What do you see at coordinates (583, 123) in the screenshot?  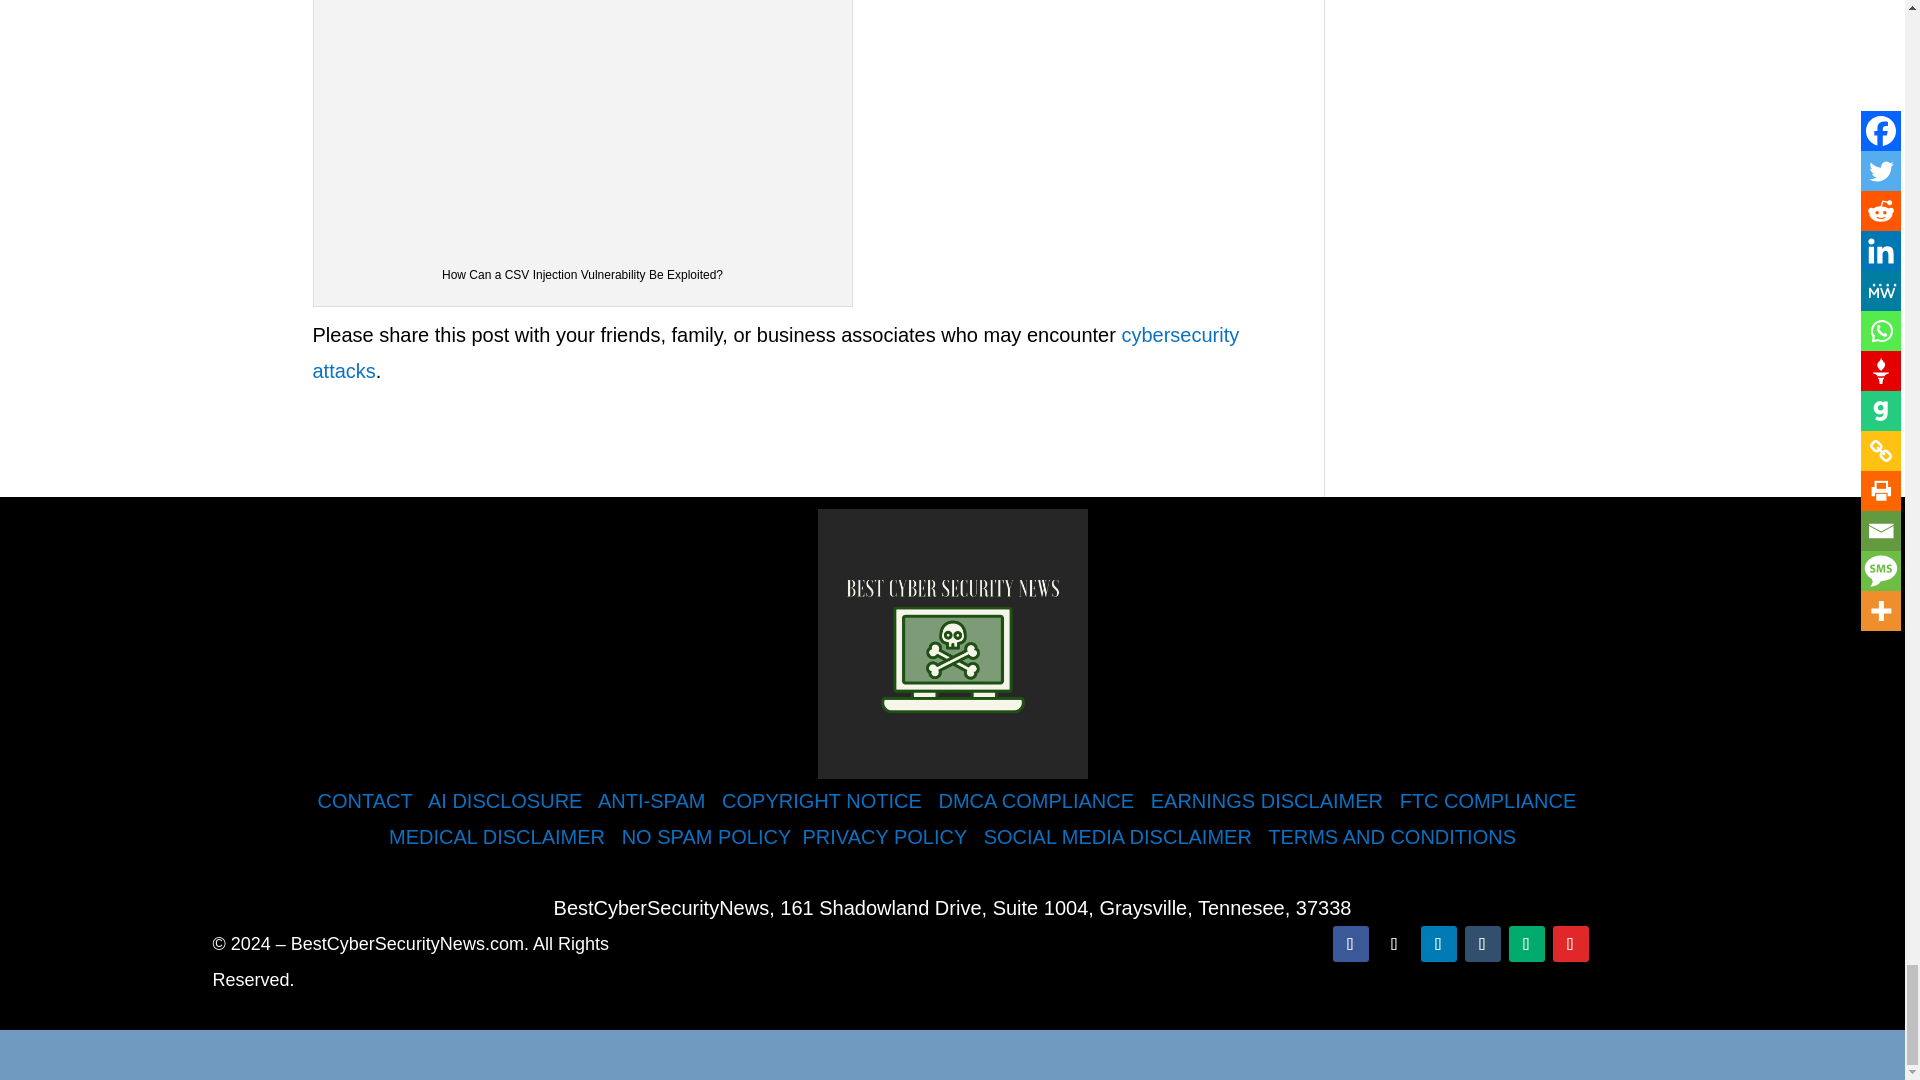 I see `How Can a CSV Injection Vulnerability Be Exploited?` at bounding box center [583, 123].